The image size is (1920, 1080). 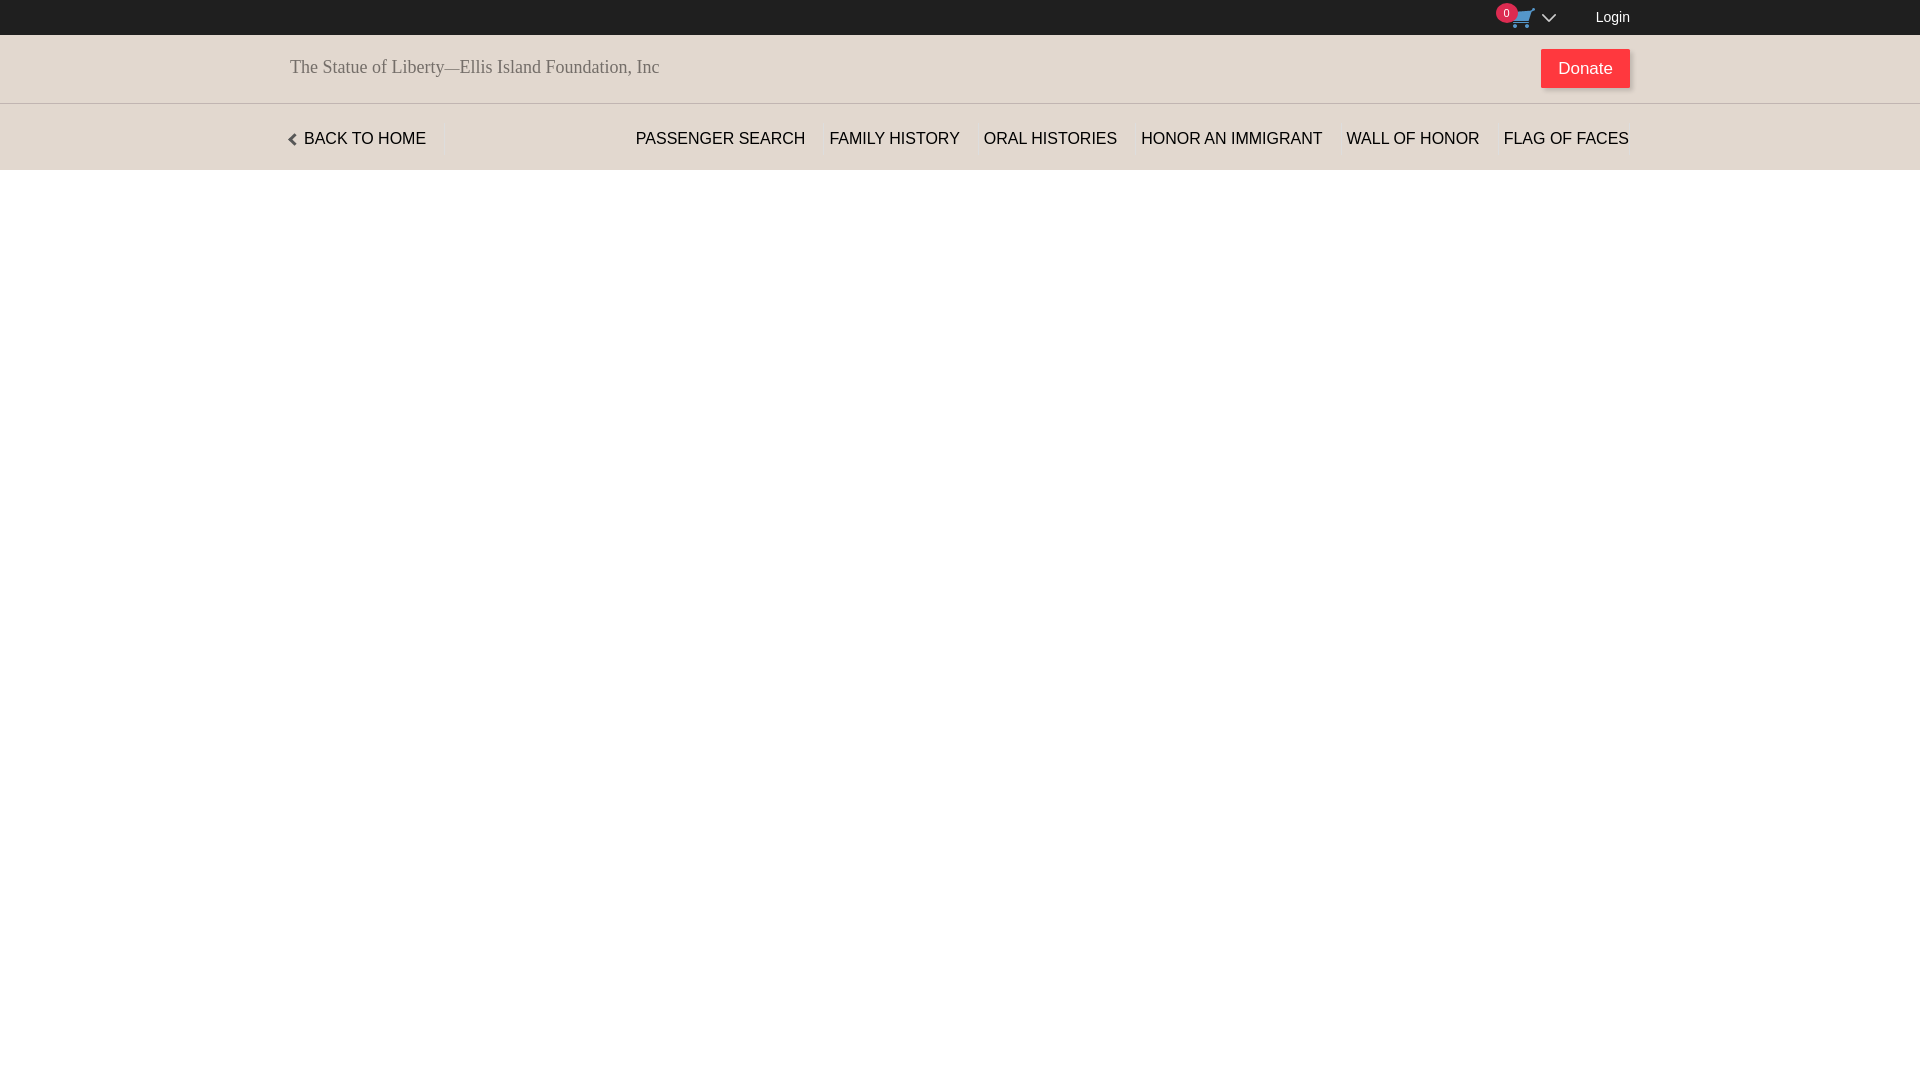 I want to click on Login, so click(x=1612, y=16).